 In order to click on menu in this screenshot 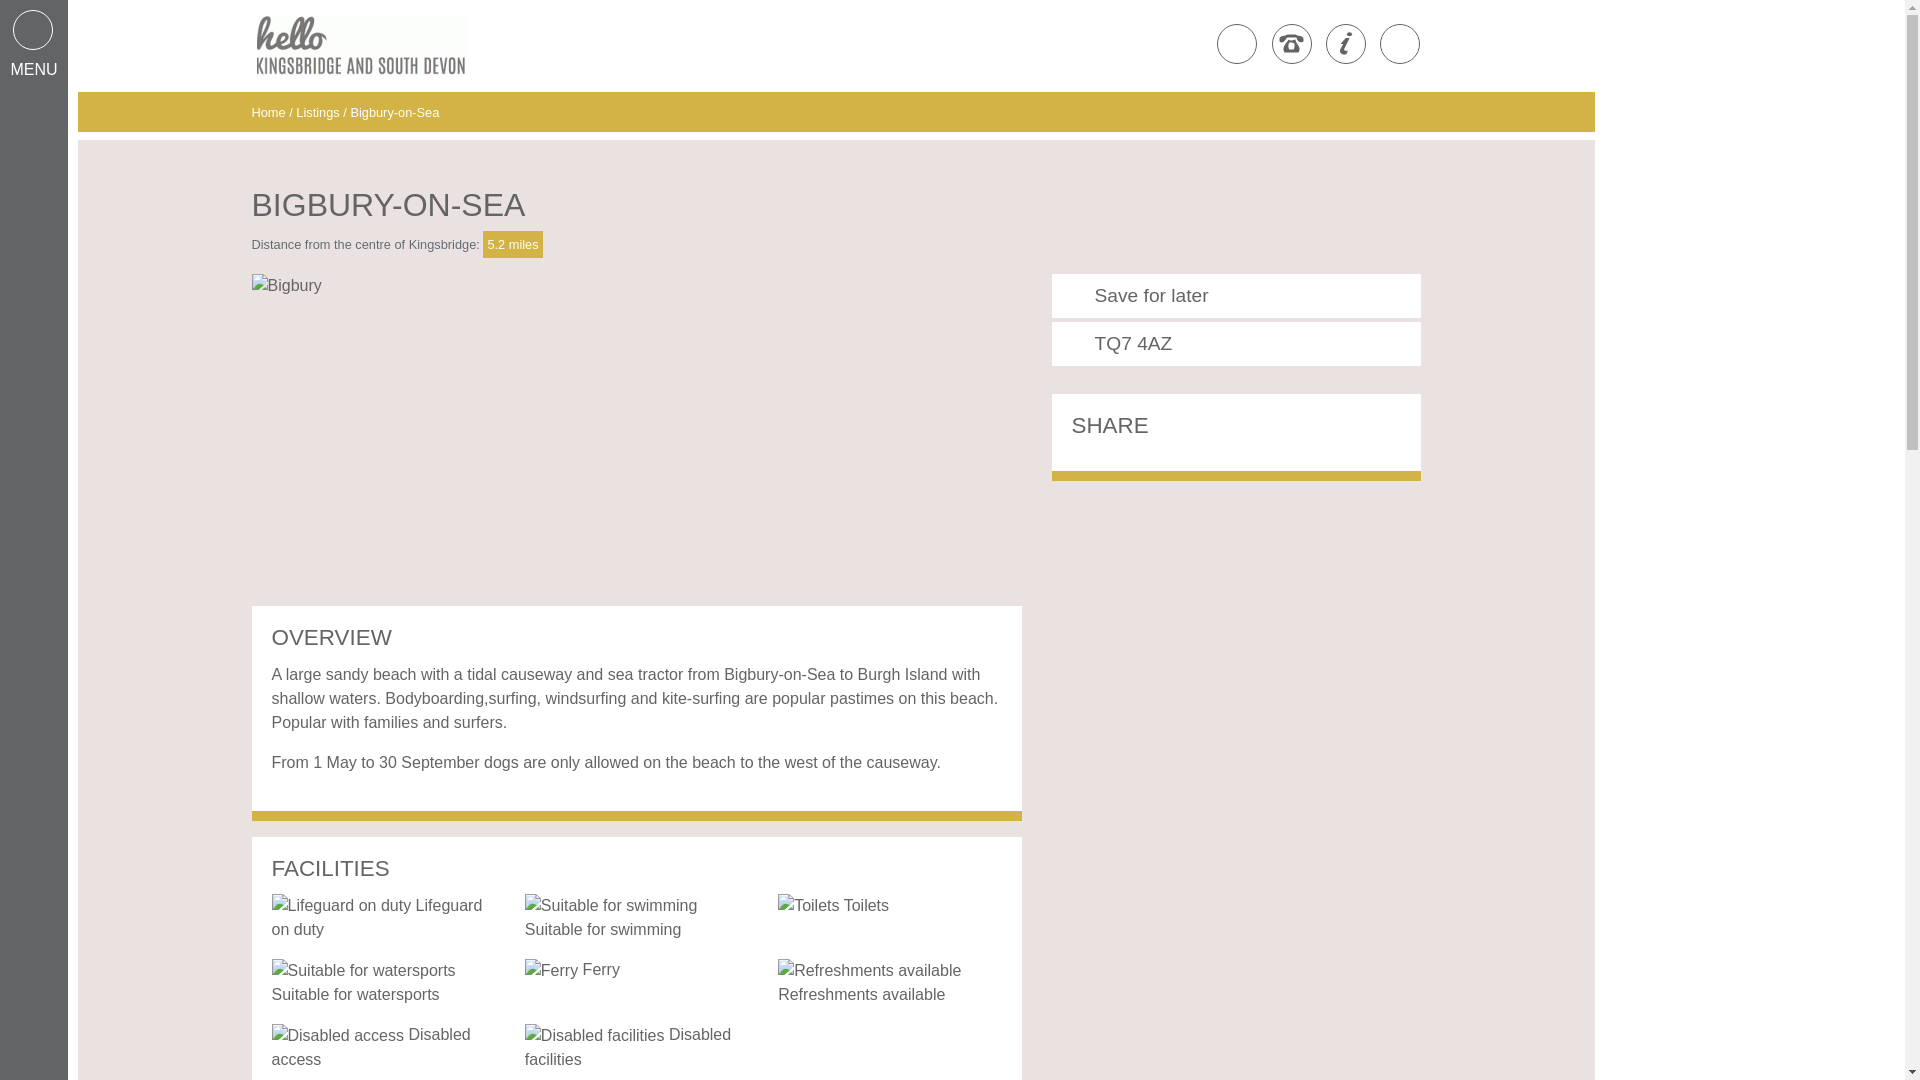, I will do `click(34, 46)`.